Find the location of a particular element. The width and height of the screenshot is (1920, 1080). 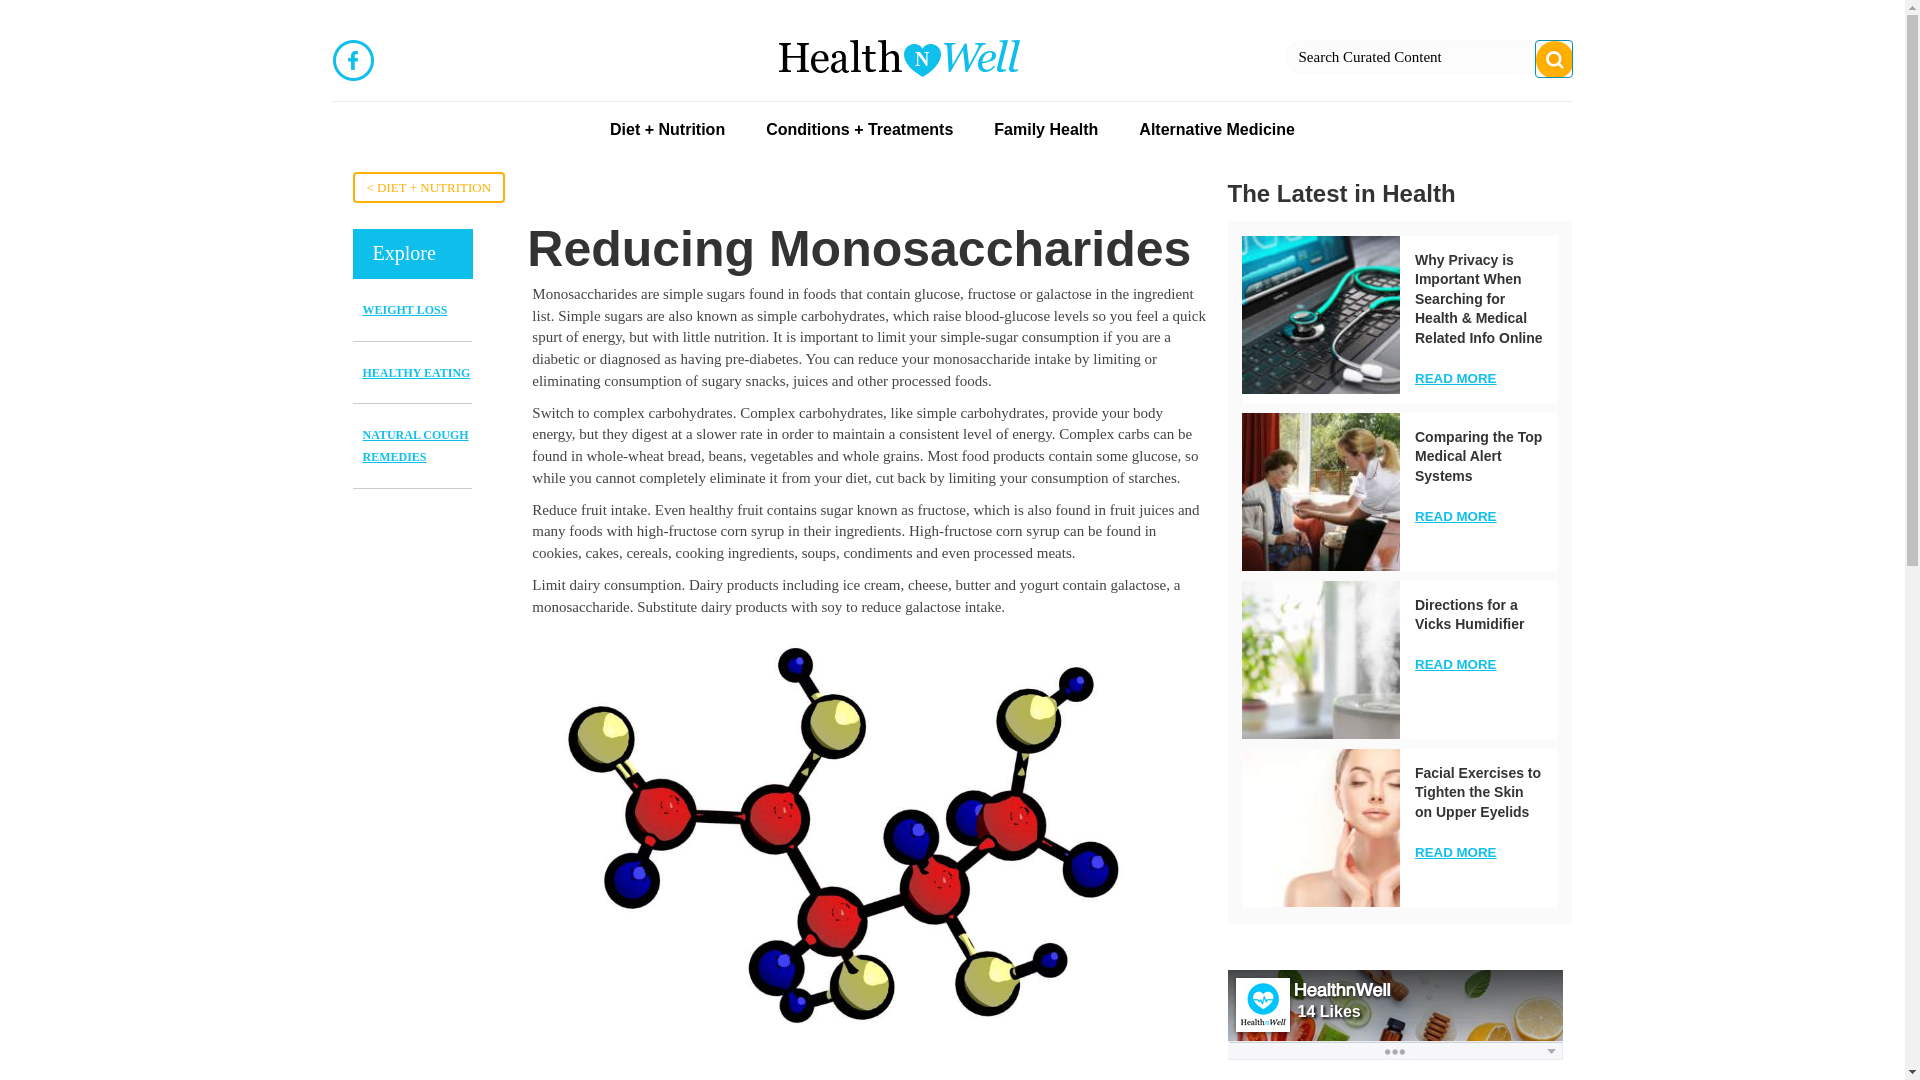

NATURAL COUGH REMEDIES is located at coordinates (415, 446).